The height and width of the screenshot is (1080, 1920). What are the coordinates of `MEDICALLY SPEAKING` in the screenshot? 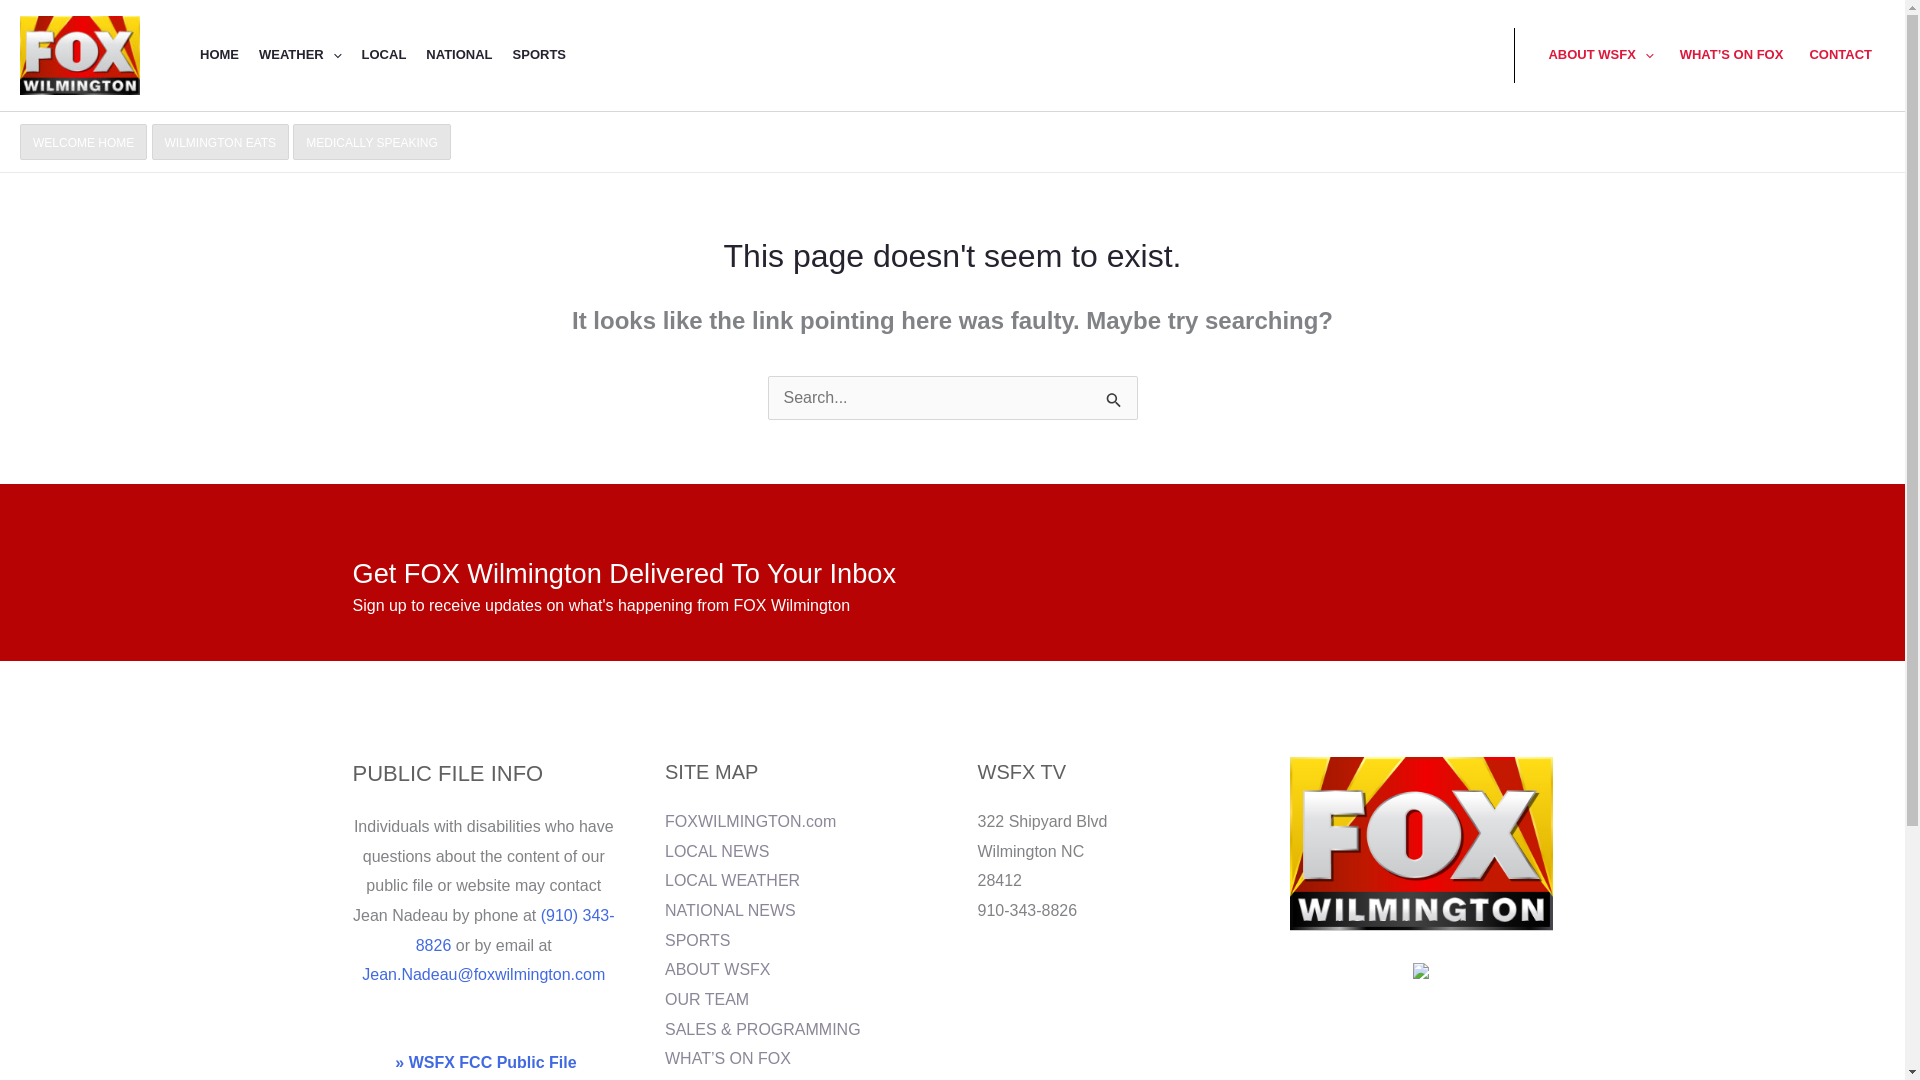 It's located at (372, 141).